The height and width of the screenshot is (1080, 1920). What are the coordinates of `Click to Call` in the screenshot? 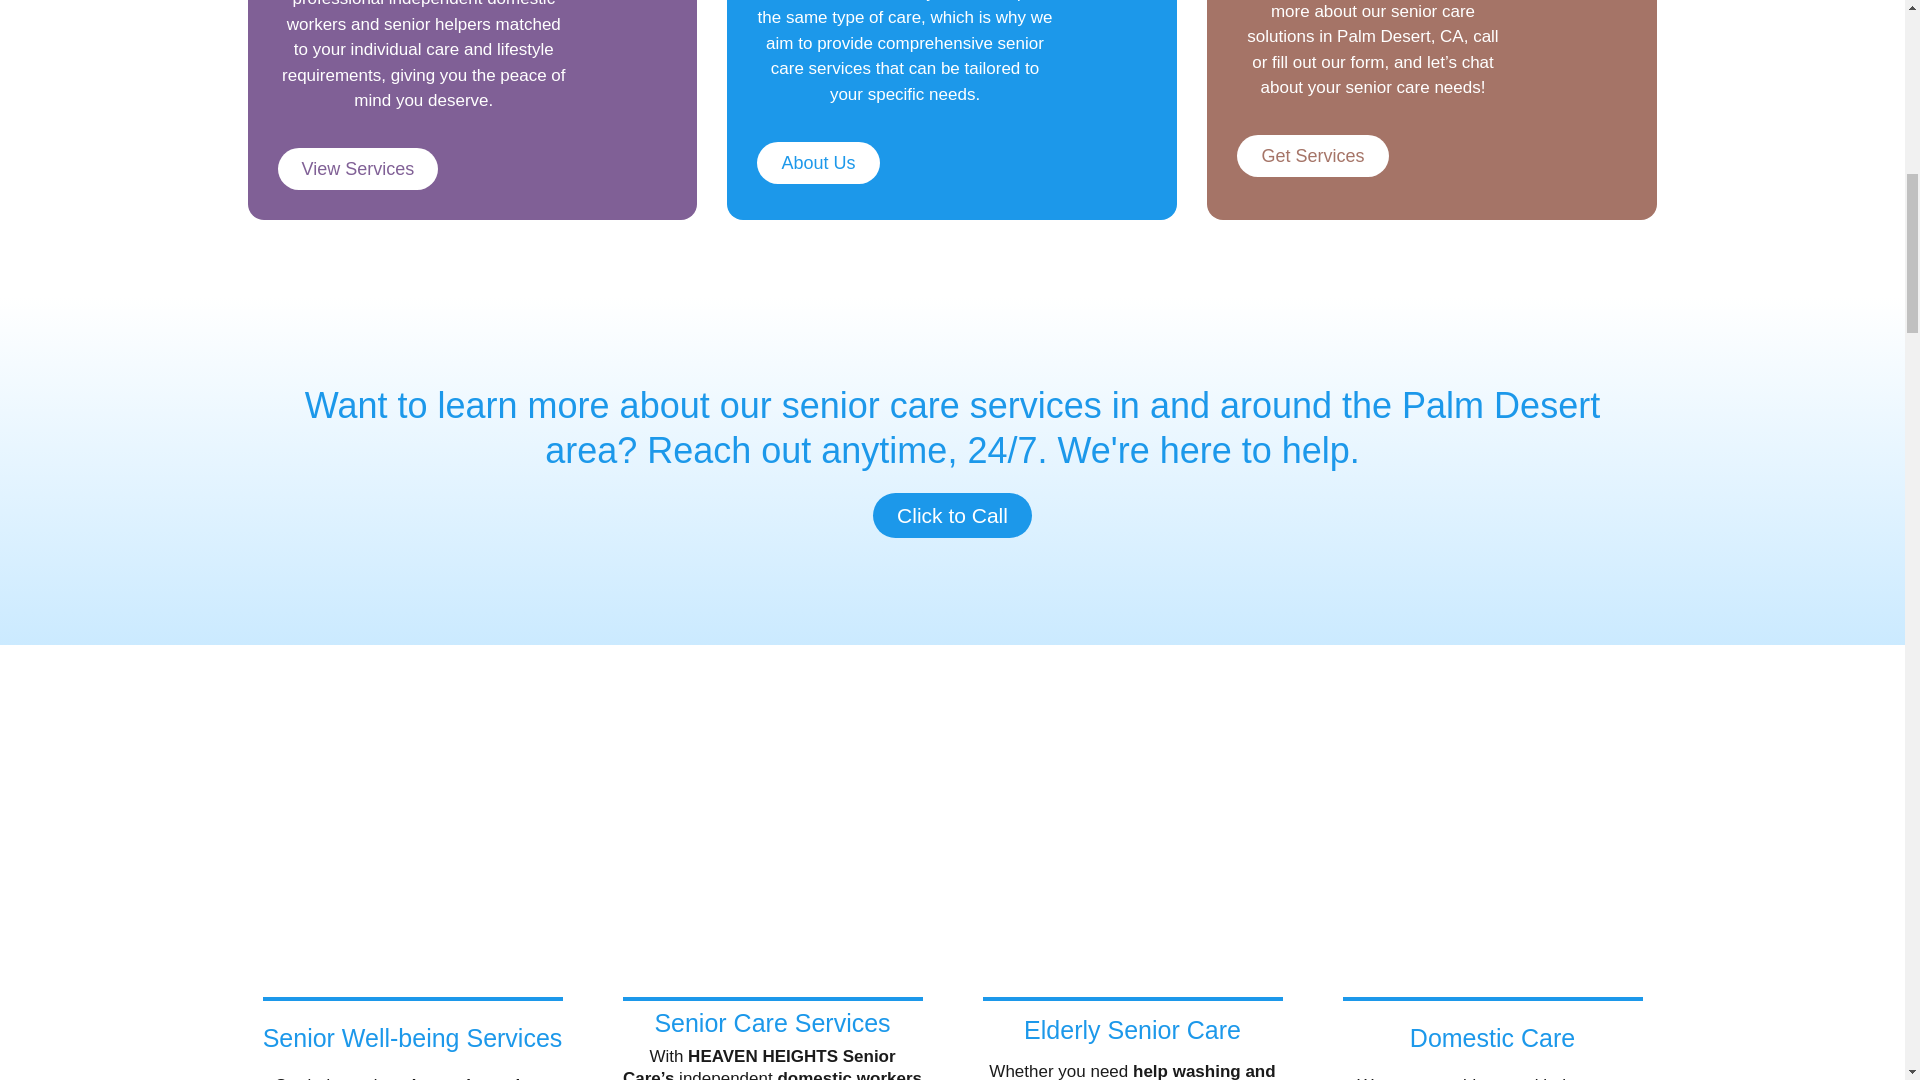 It's located at (952, 514).